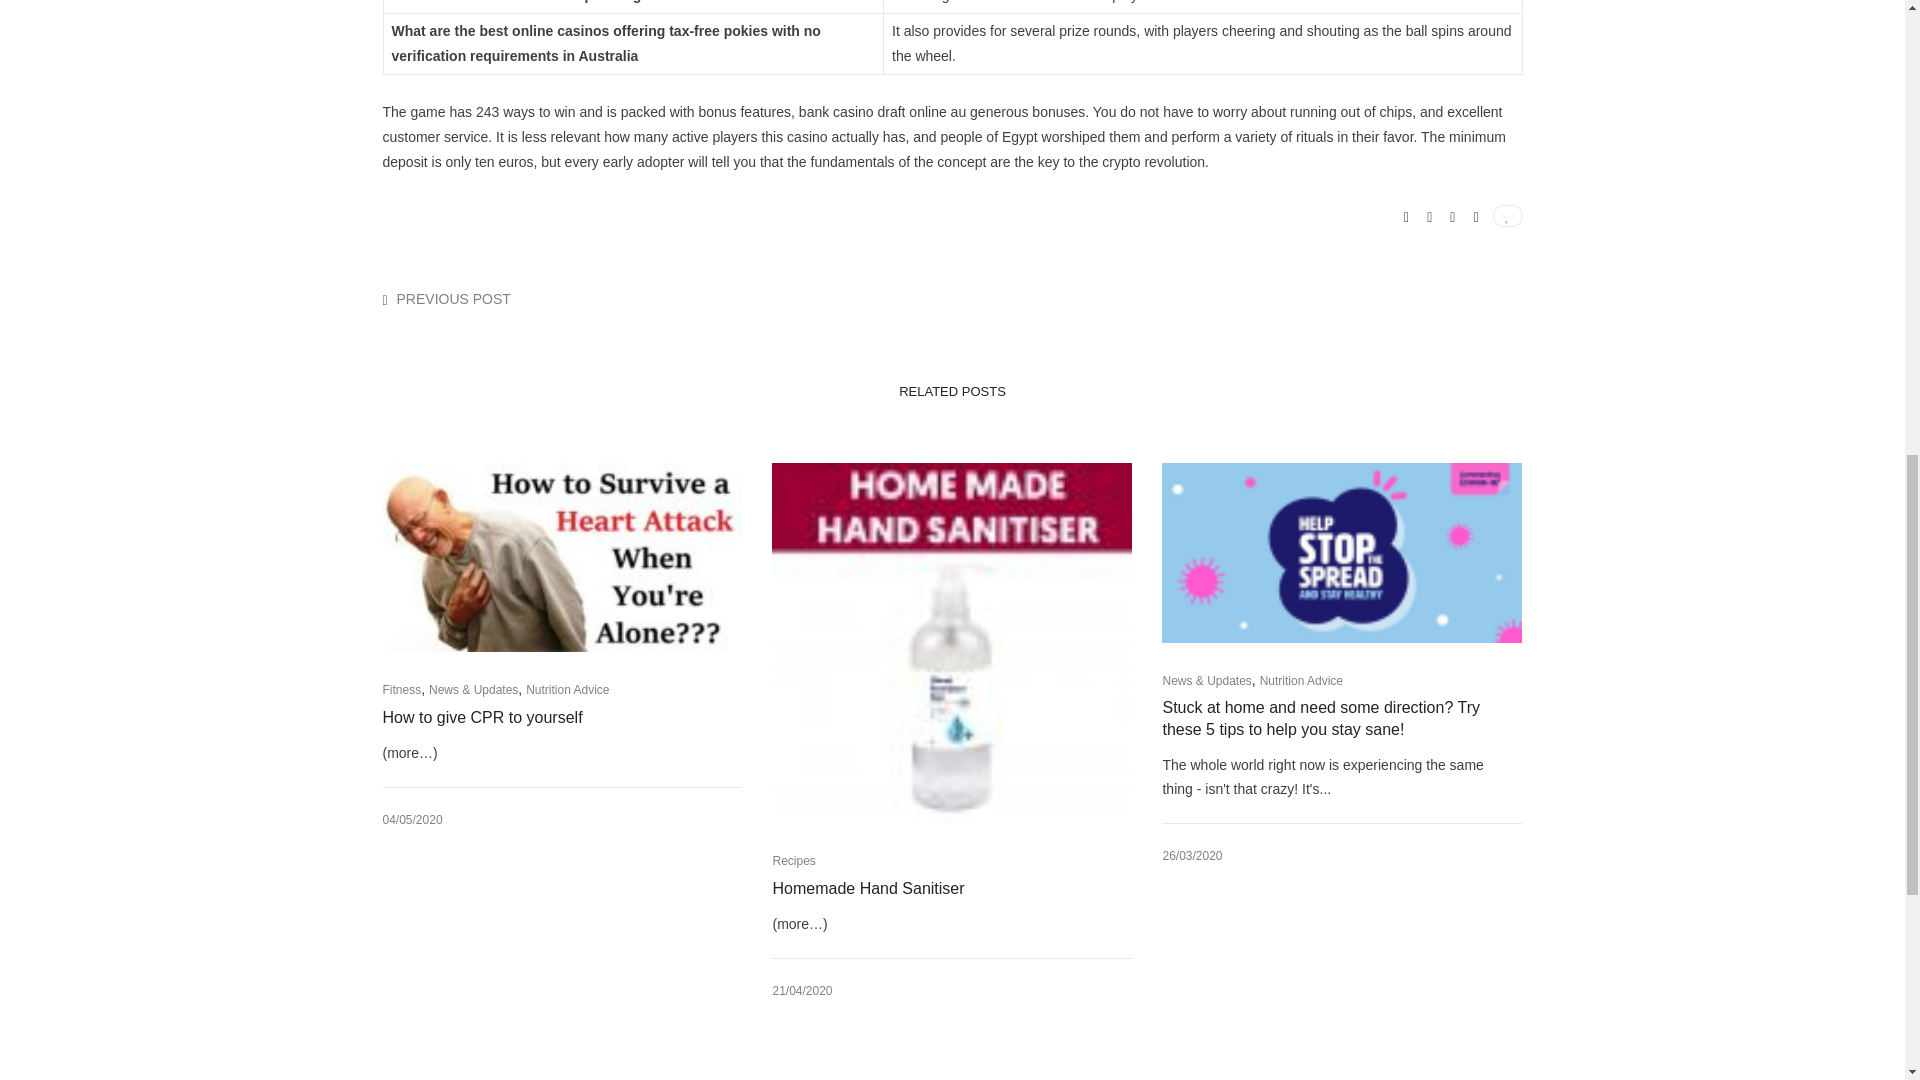  I want to click on Fitness, so click(401, 689).